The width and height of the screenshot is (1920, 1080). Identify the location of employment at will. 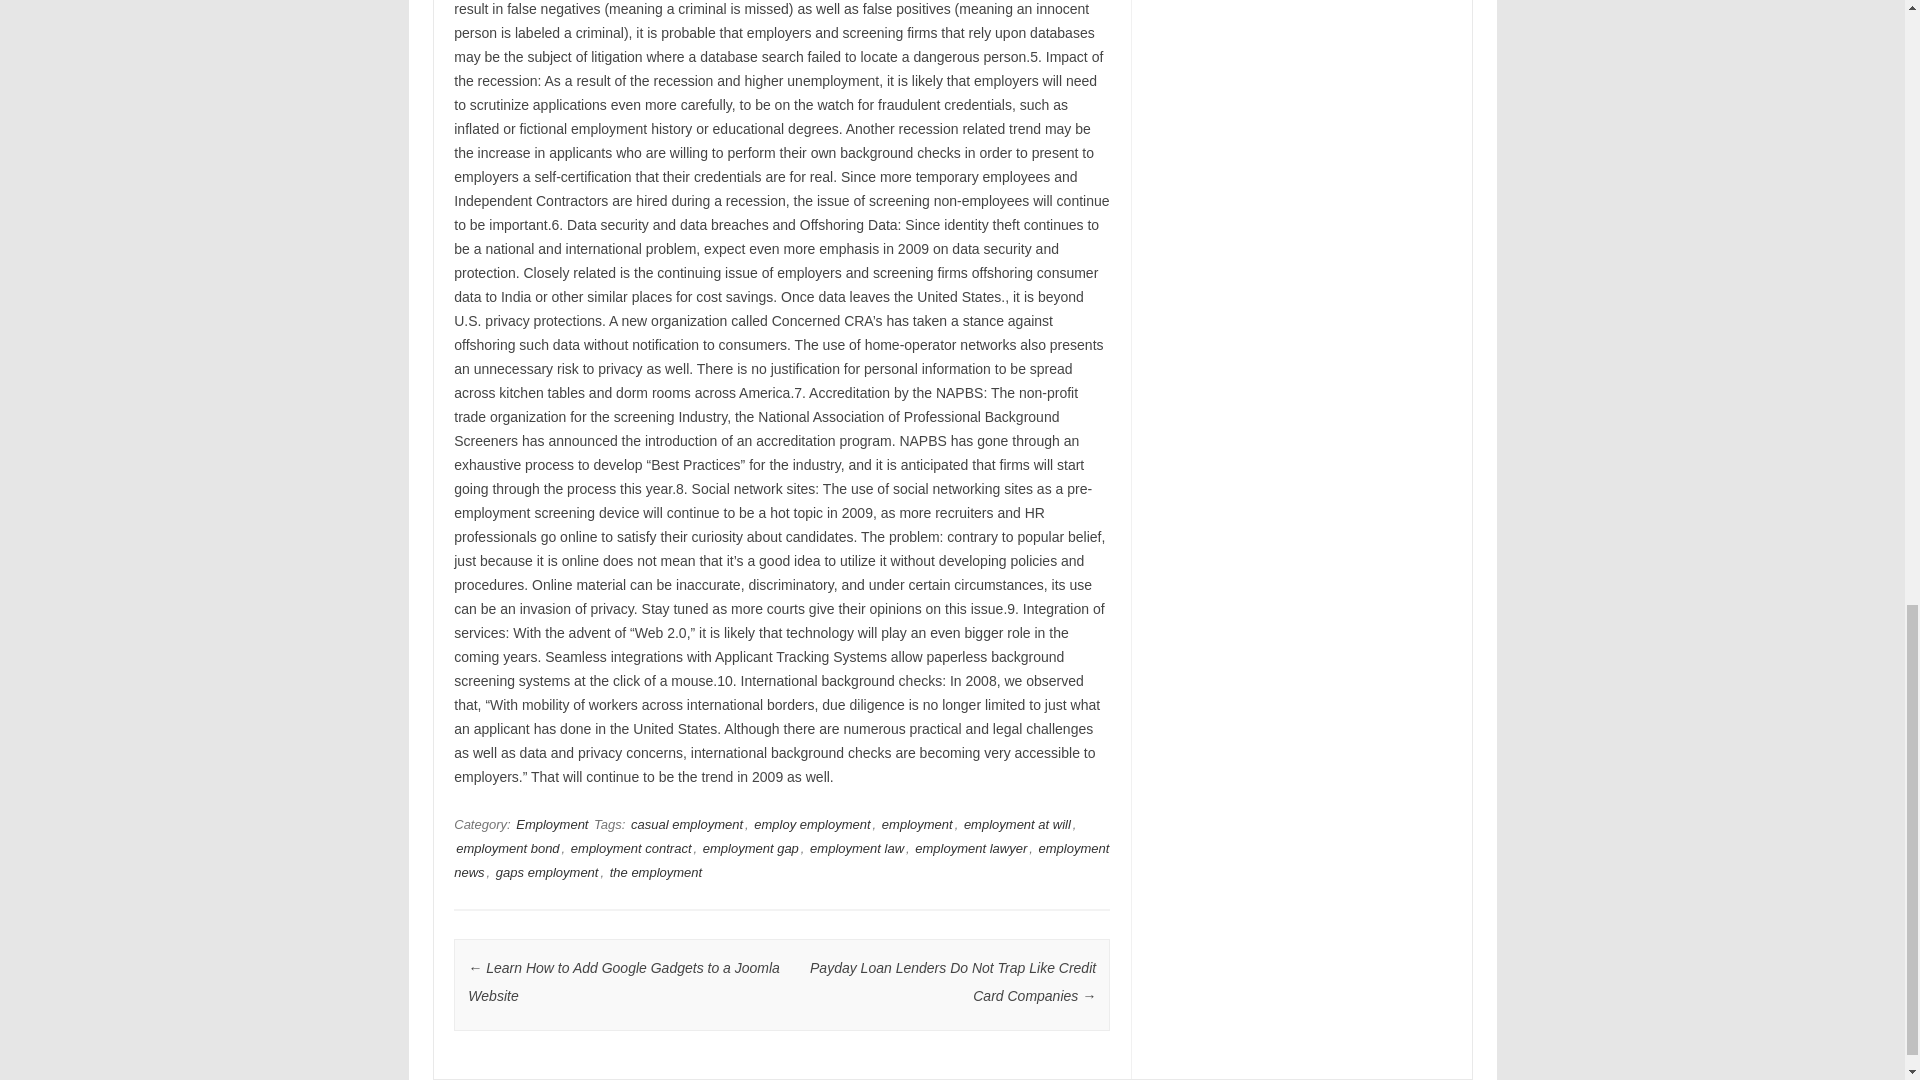
(1017, 824).